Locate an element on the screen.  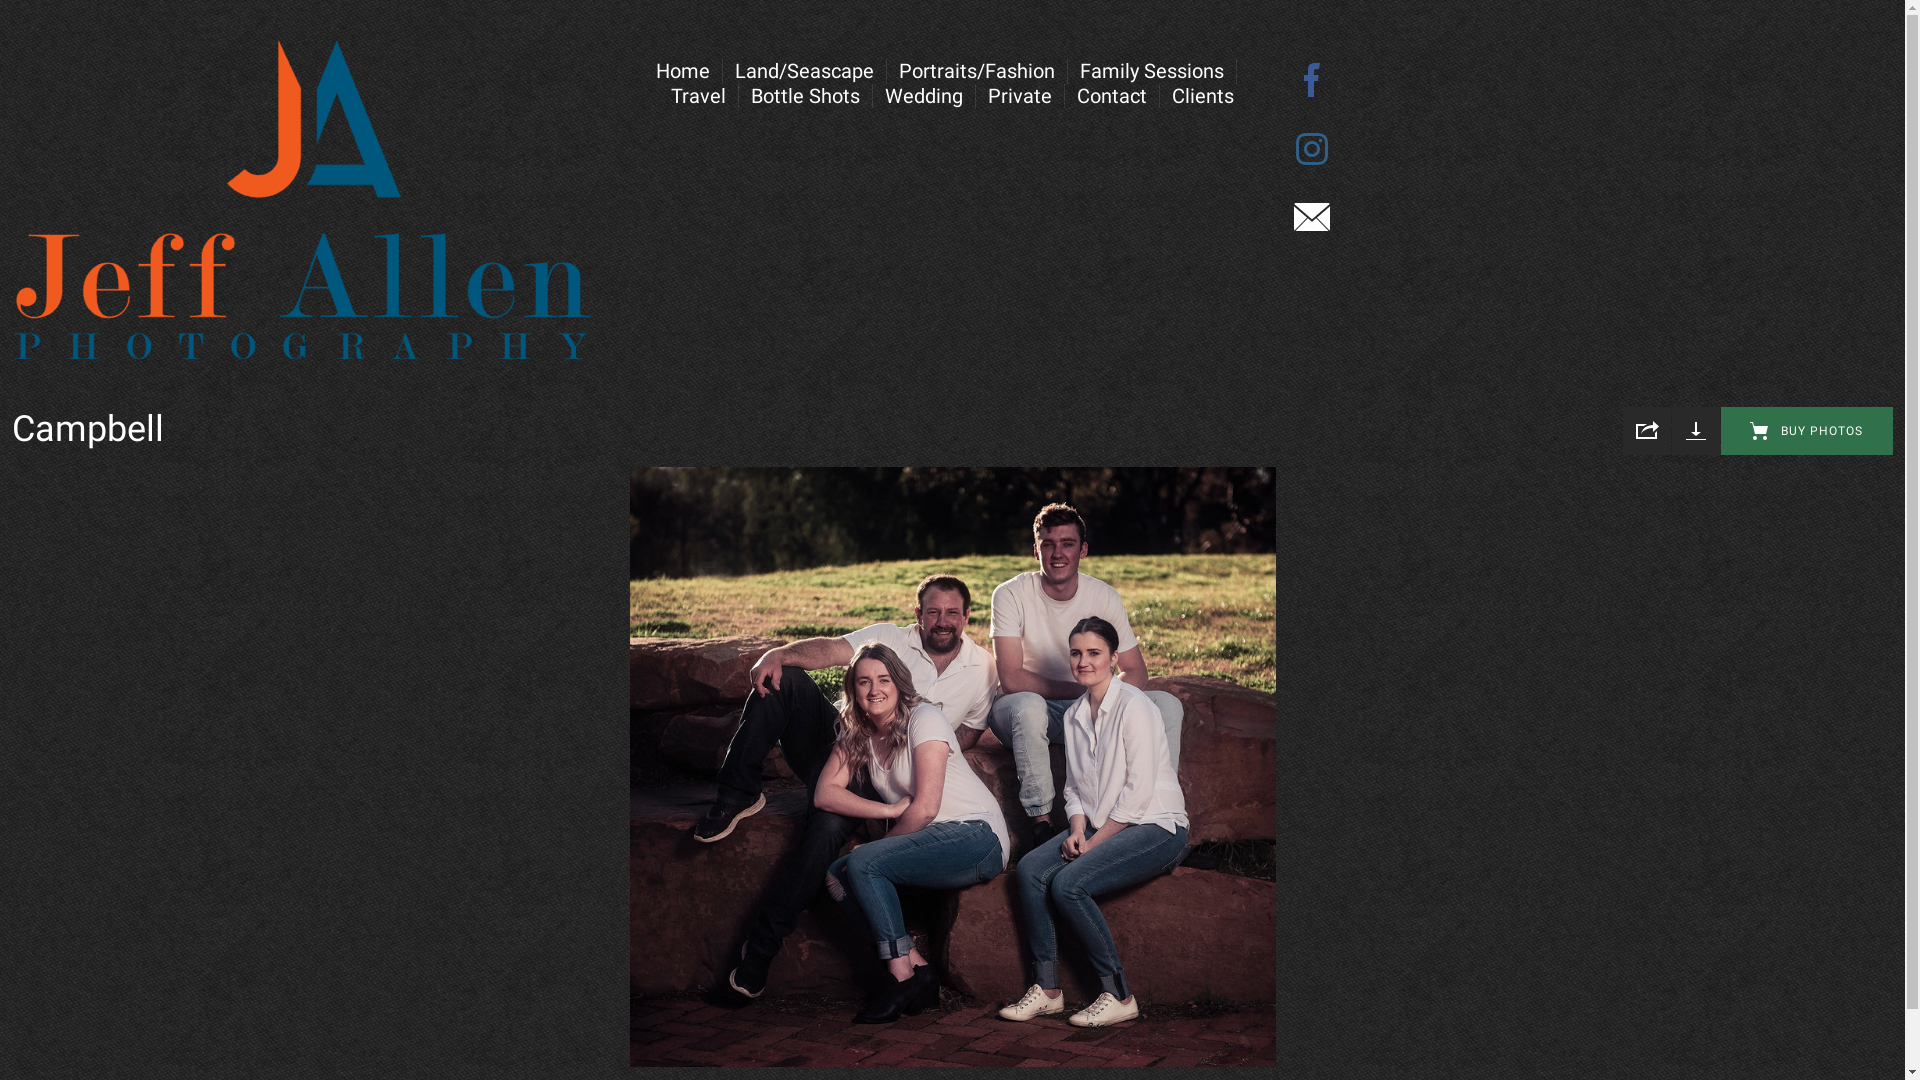
Wedding is located at coordinates (924, 96).